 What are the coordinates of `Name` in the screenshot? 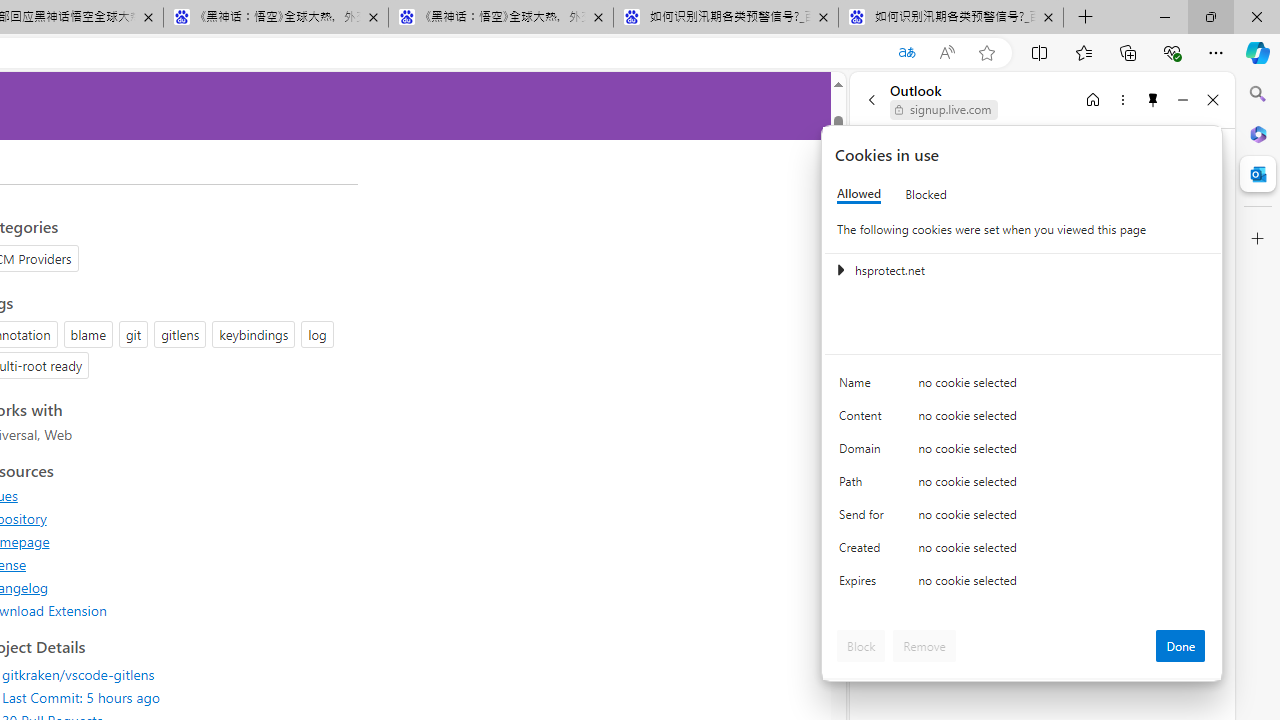 It's located at (864, 388).